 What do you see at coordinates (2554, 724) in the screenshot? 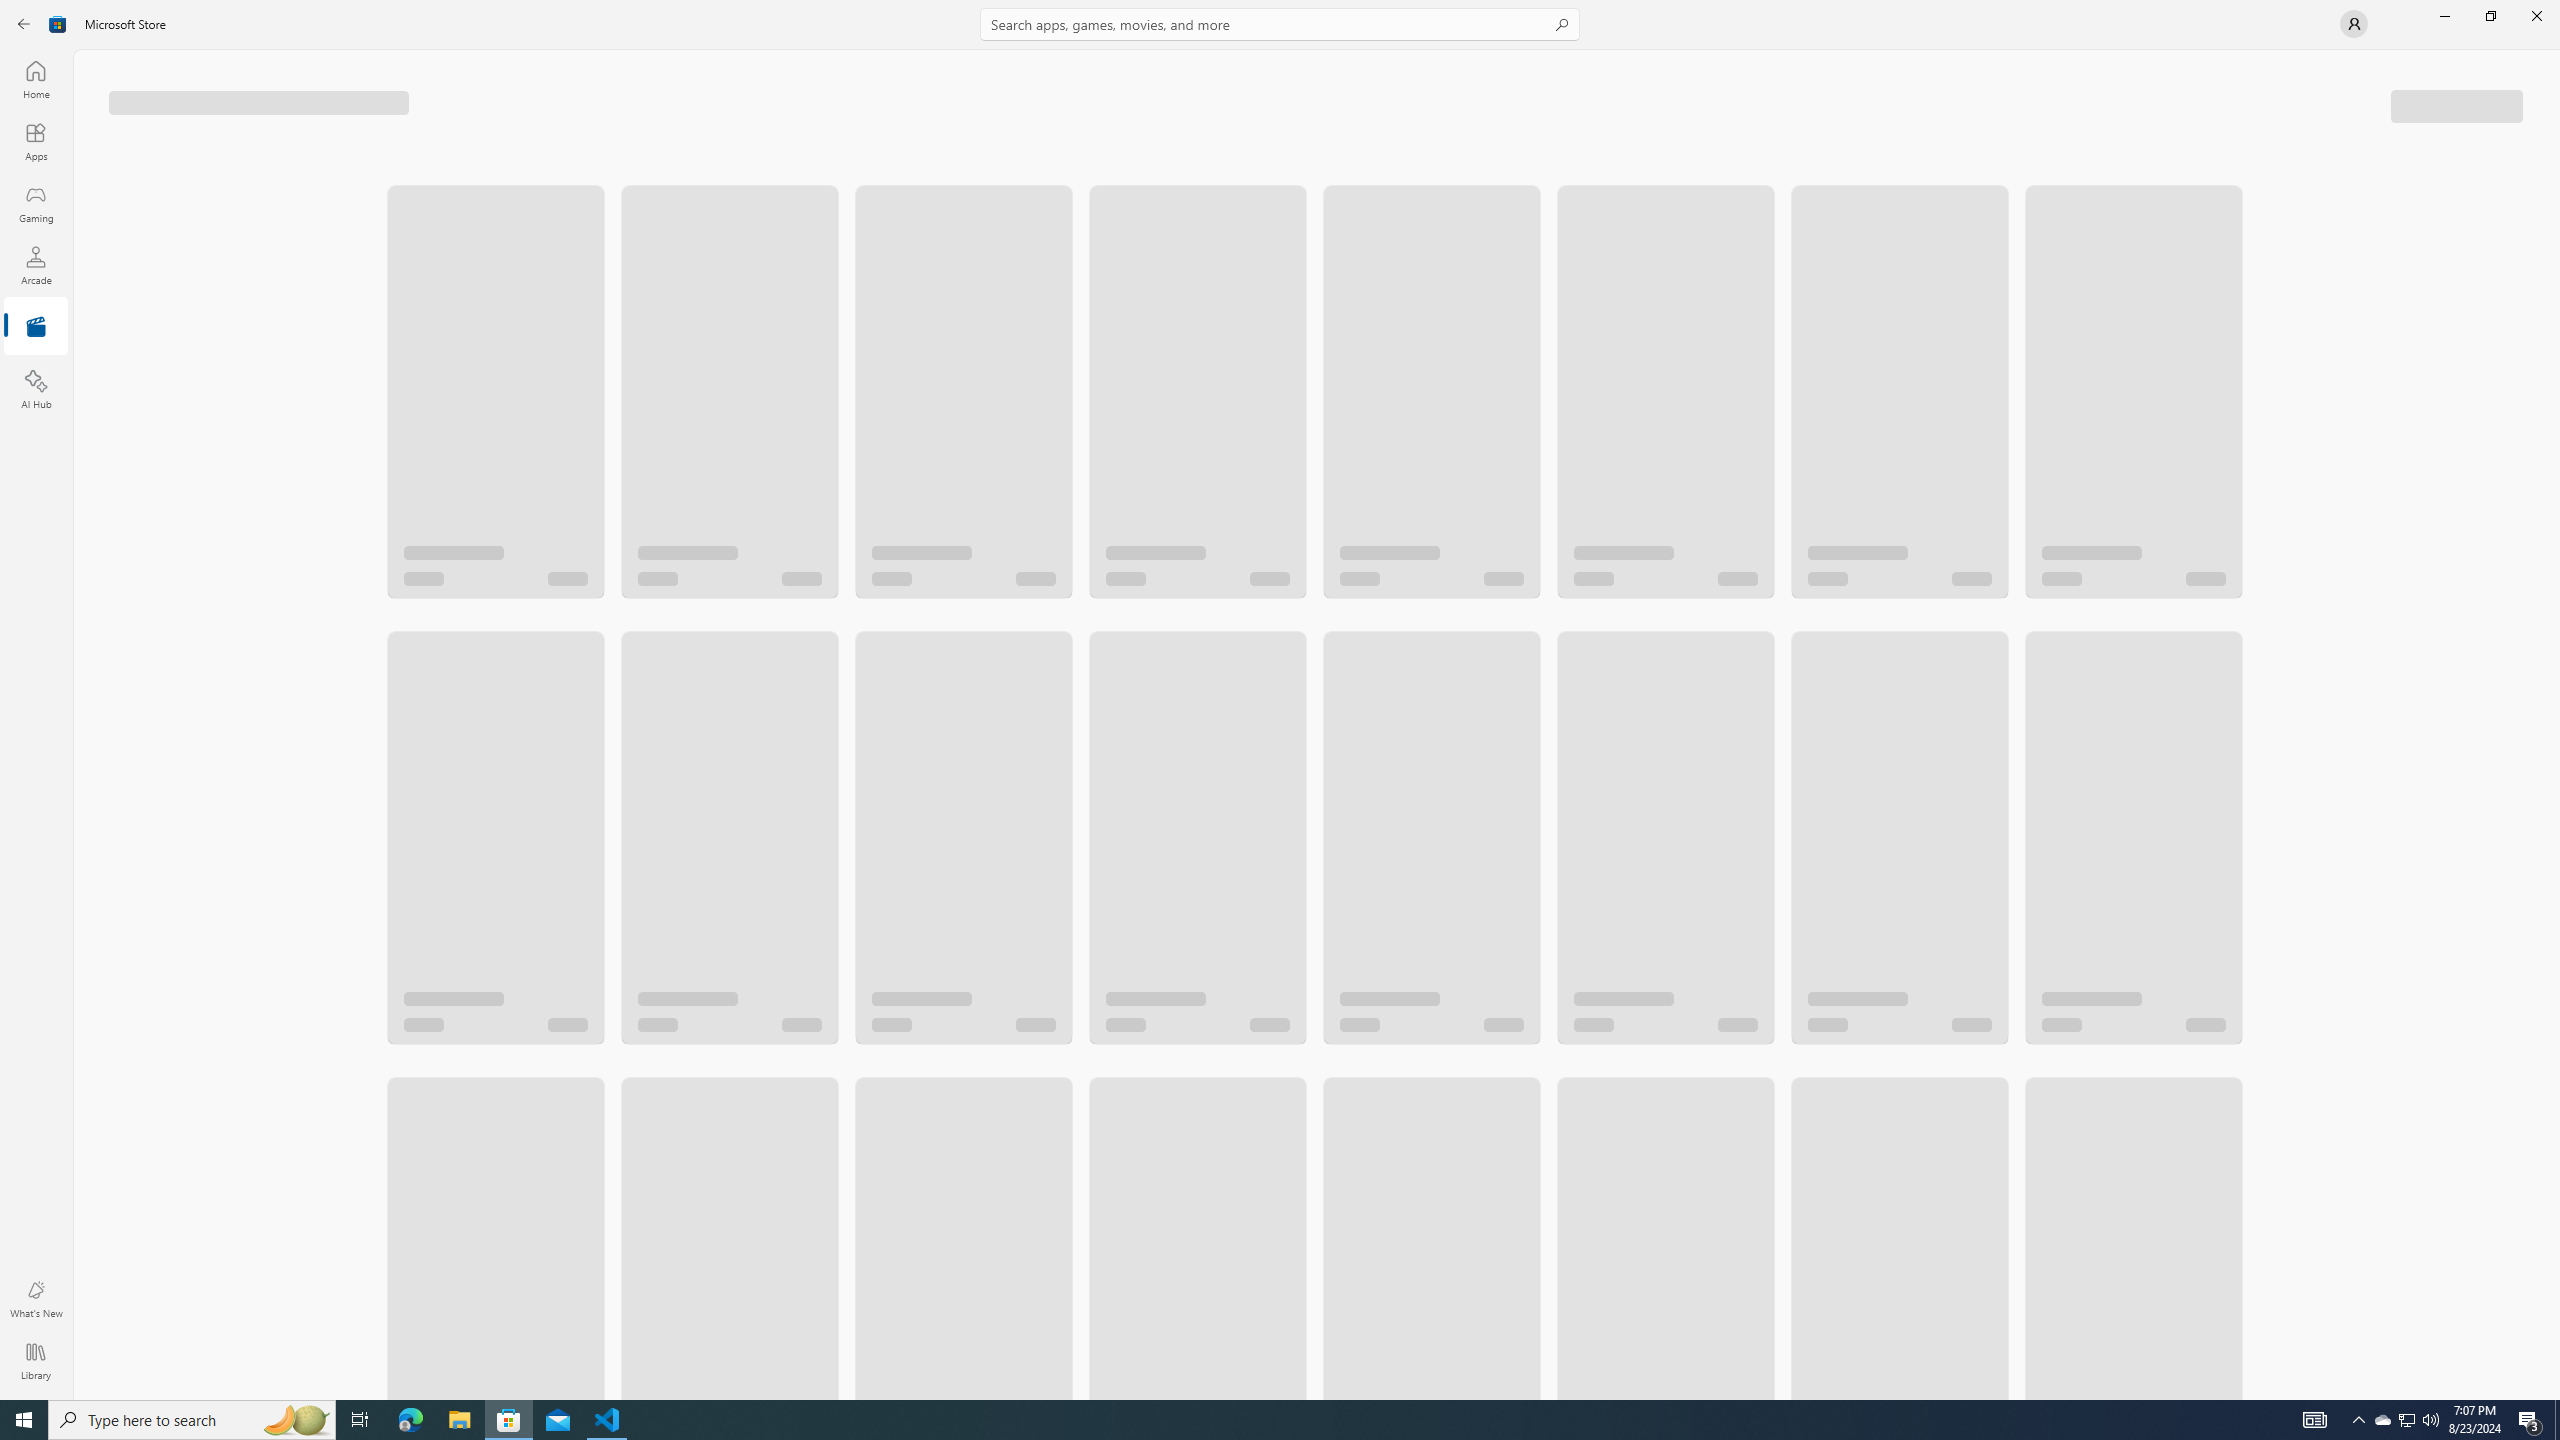
I see `Vertical` at bounding box center [2554, 724].